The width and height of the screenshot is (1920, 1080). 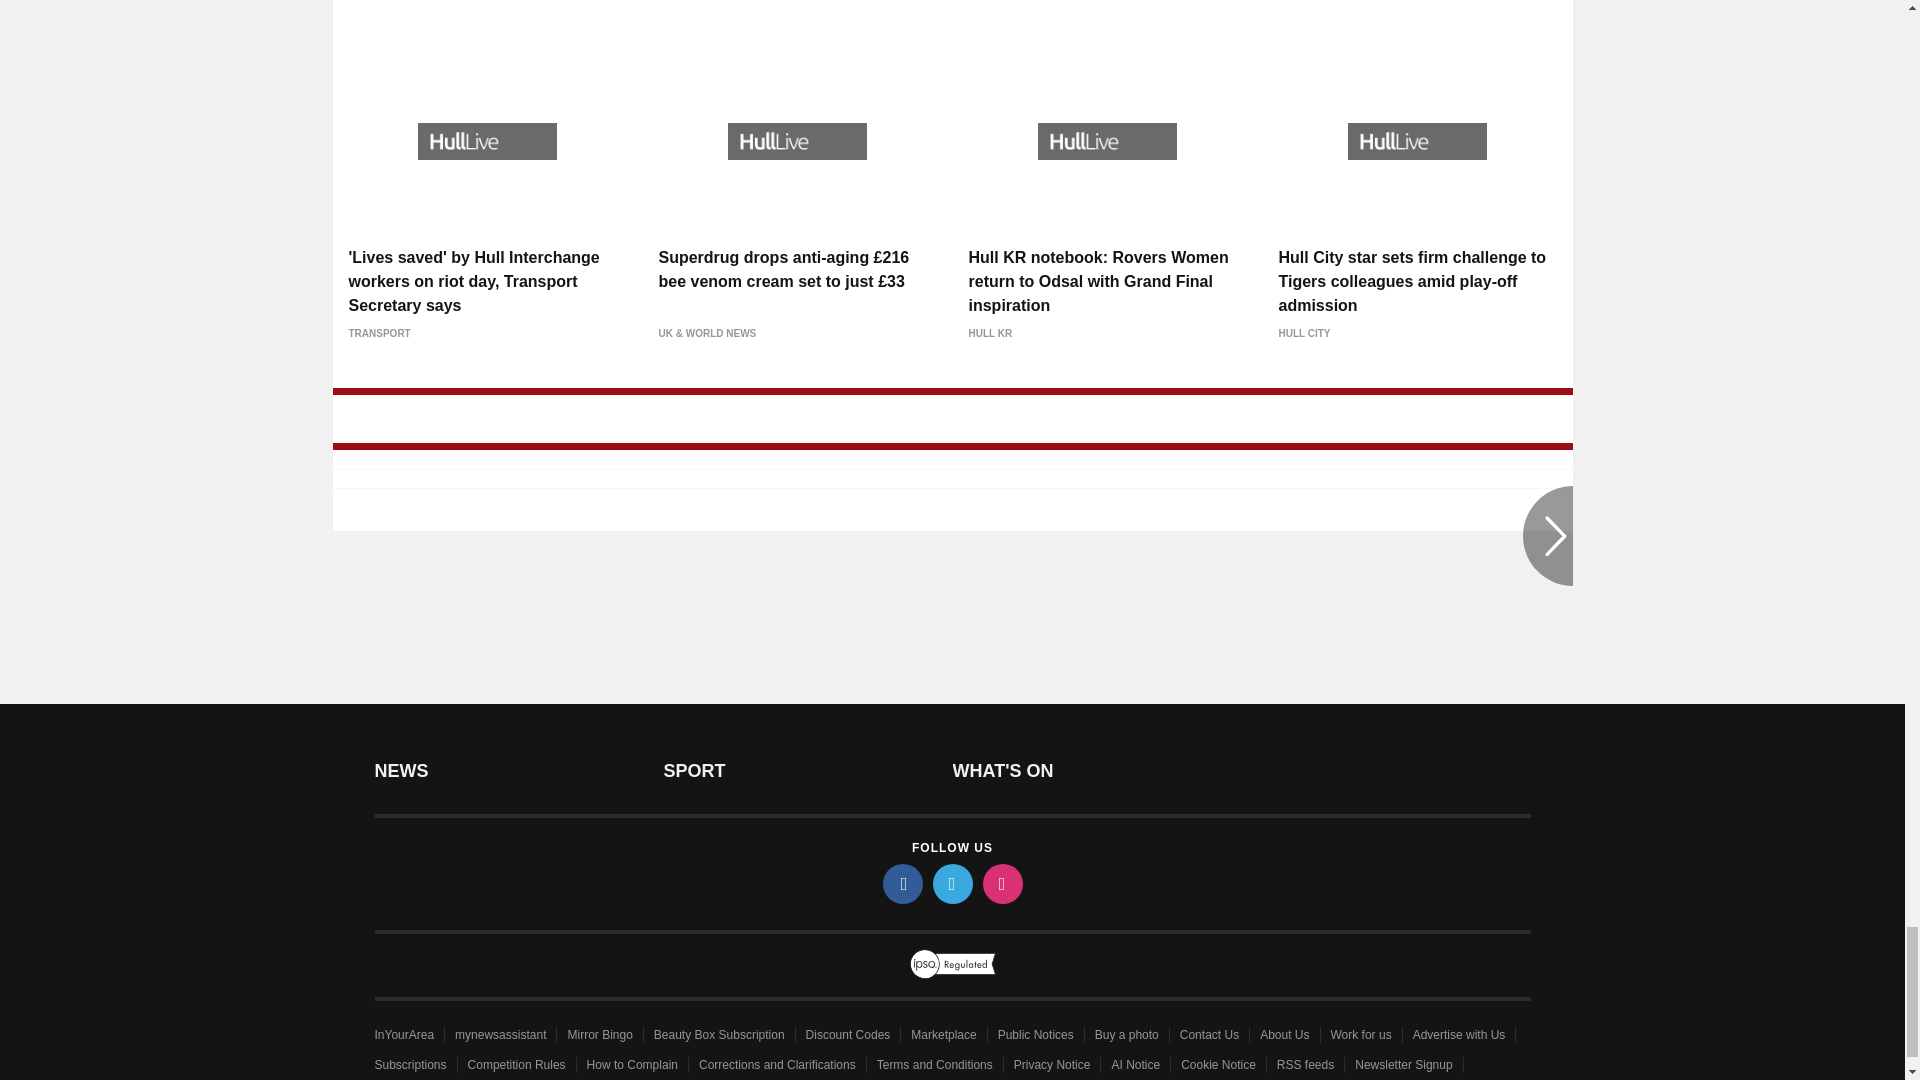 I want to click on twitter, so click(x=951, y=884).